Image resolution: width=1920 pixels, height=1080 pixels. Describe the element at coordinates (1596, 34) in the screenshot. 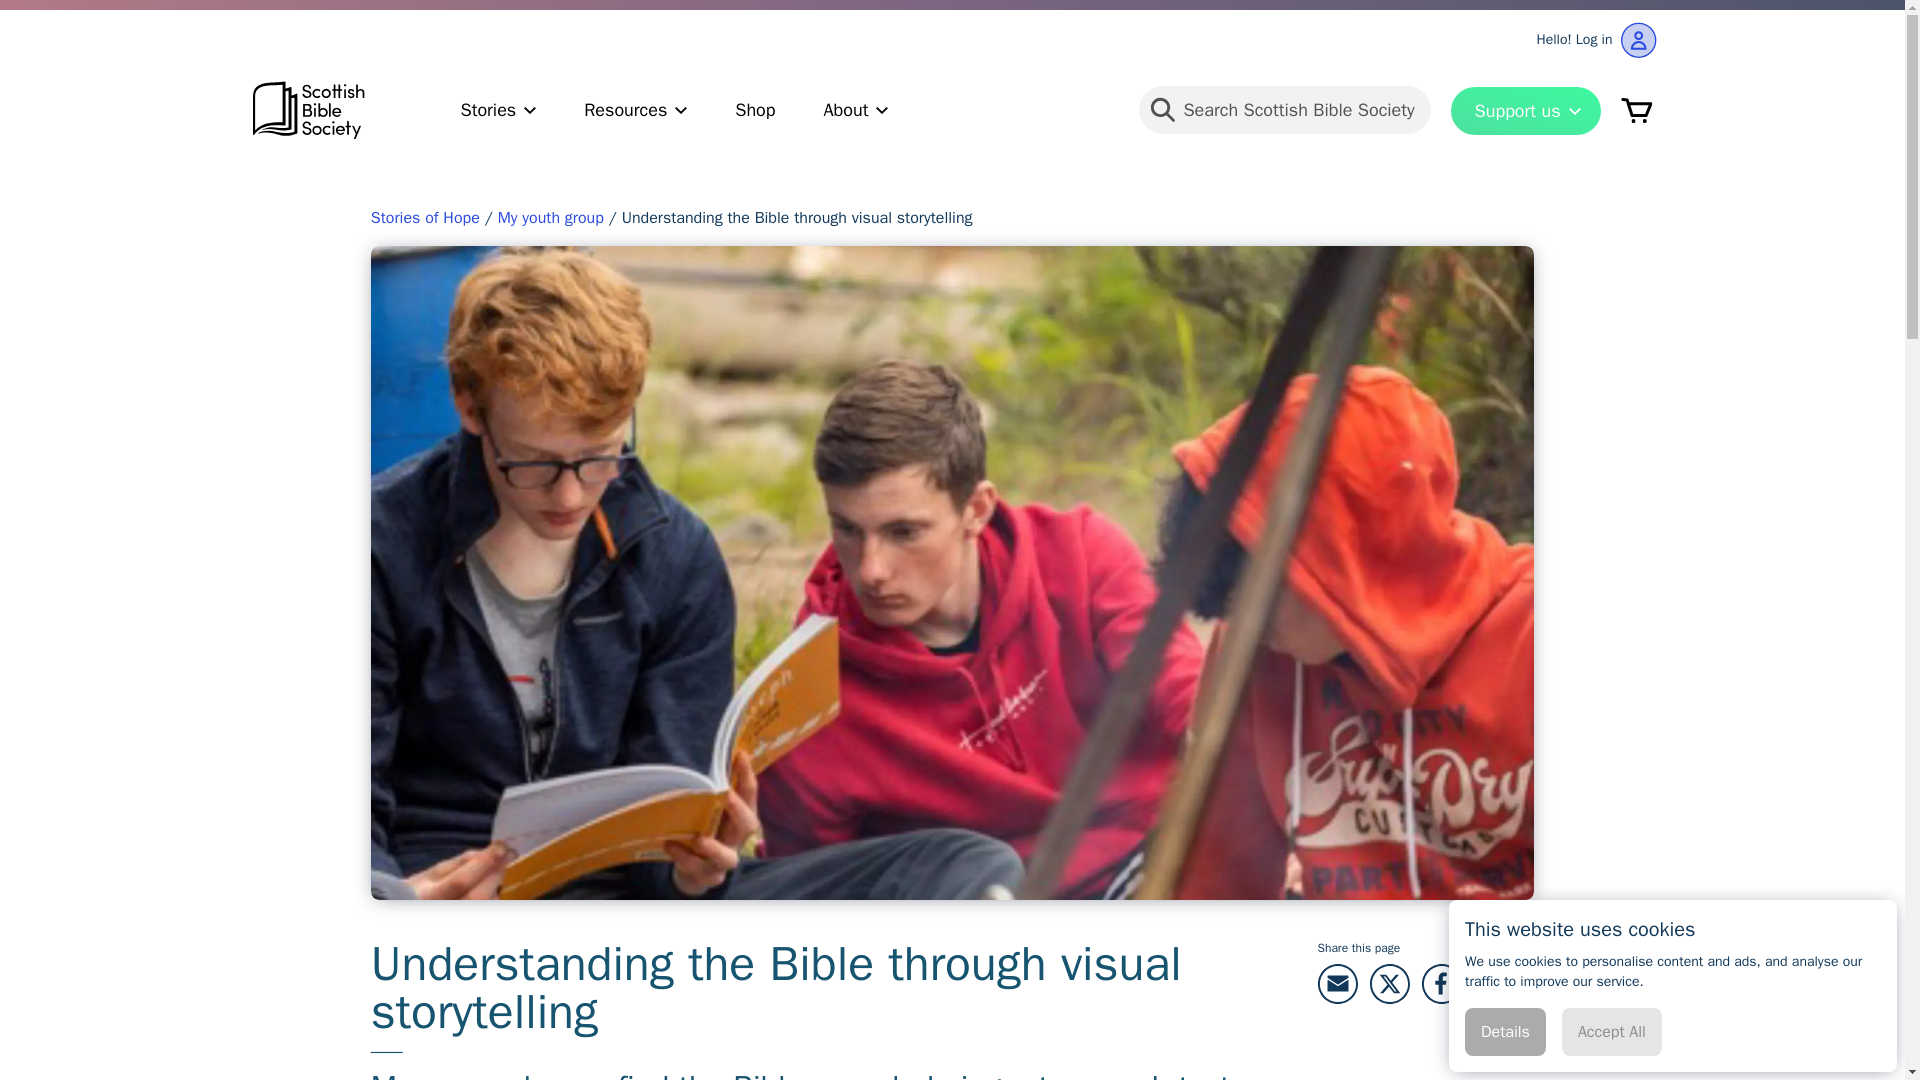

I see `Hello! Log in` at that location.